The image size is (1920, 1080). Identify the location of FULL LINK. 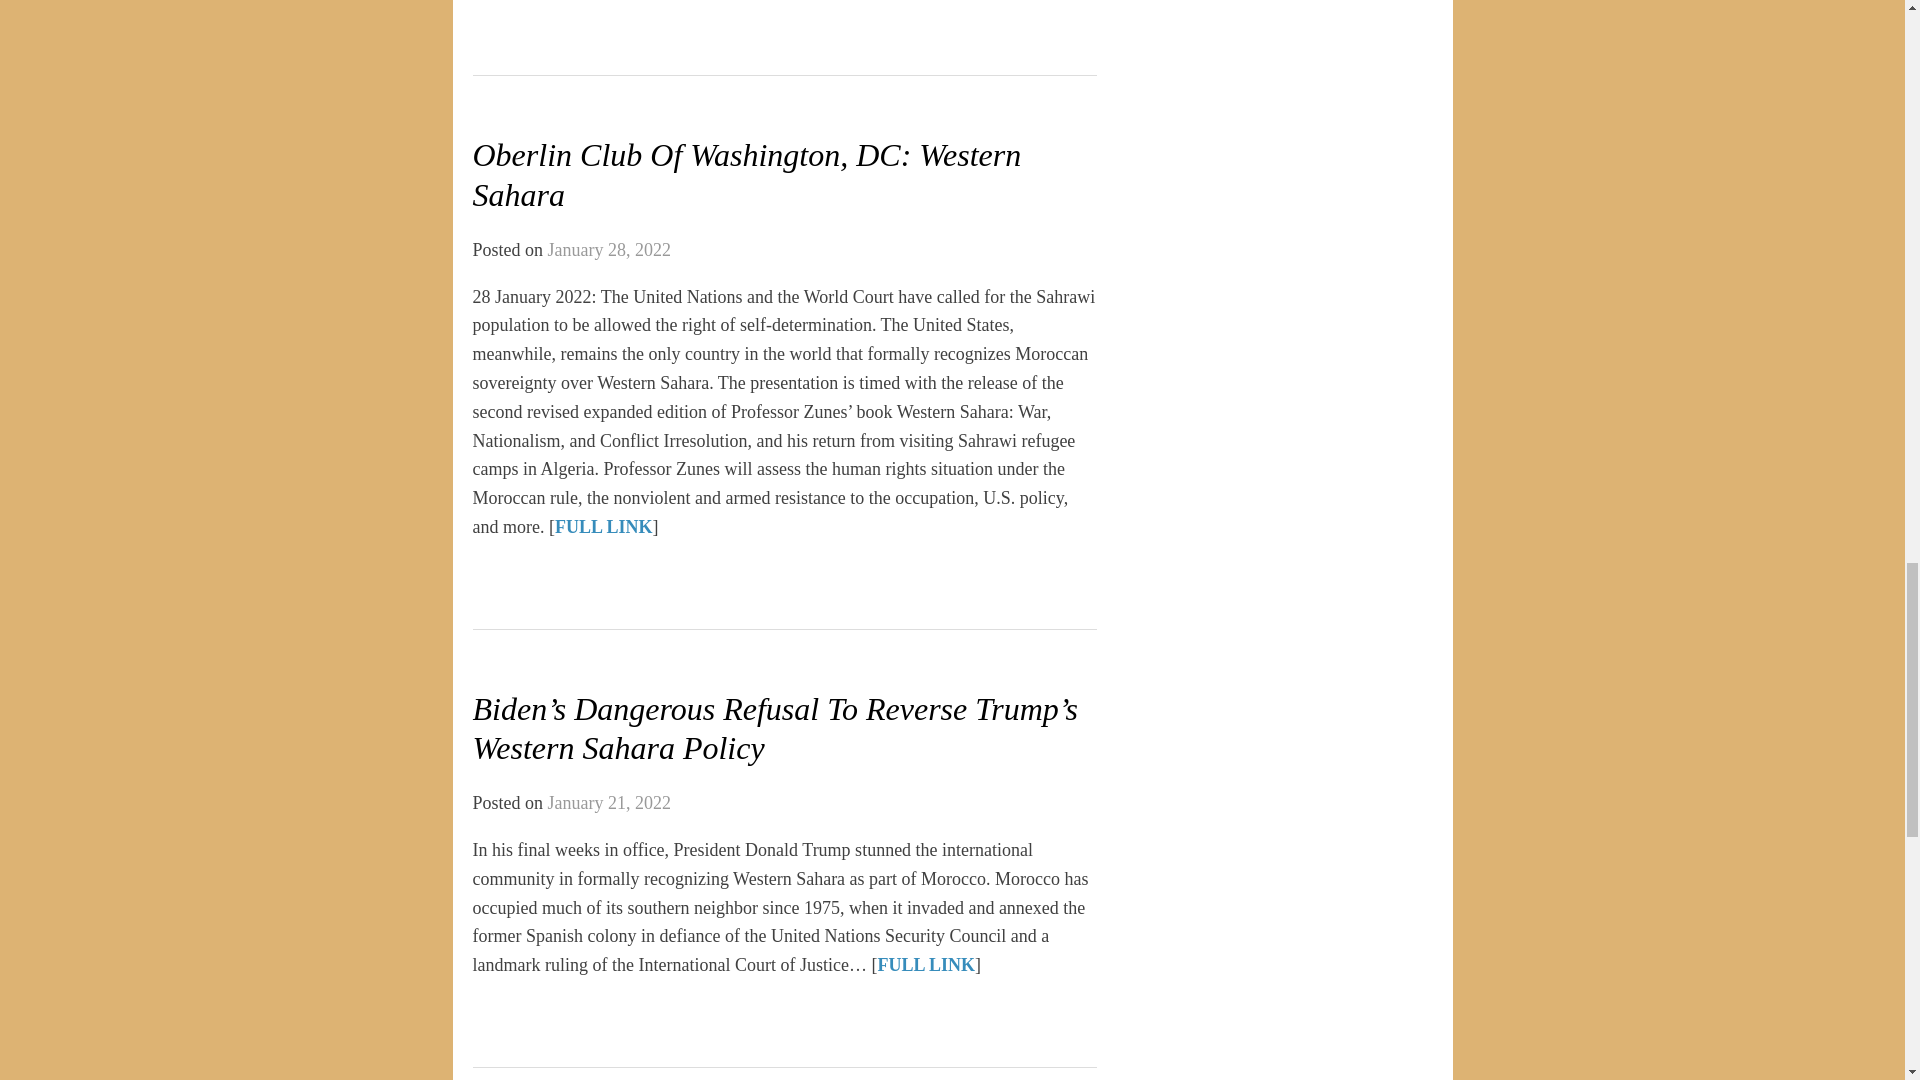
(603, 526).